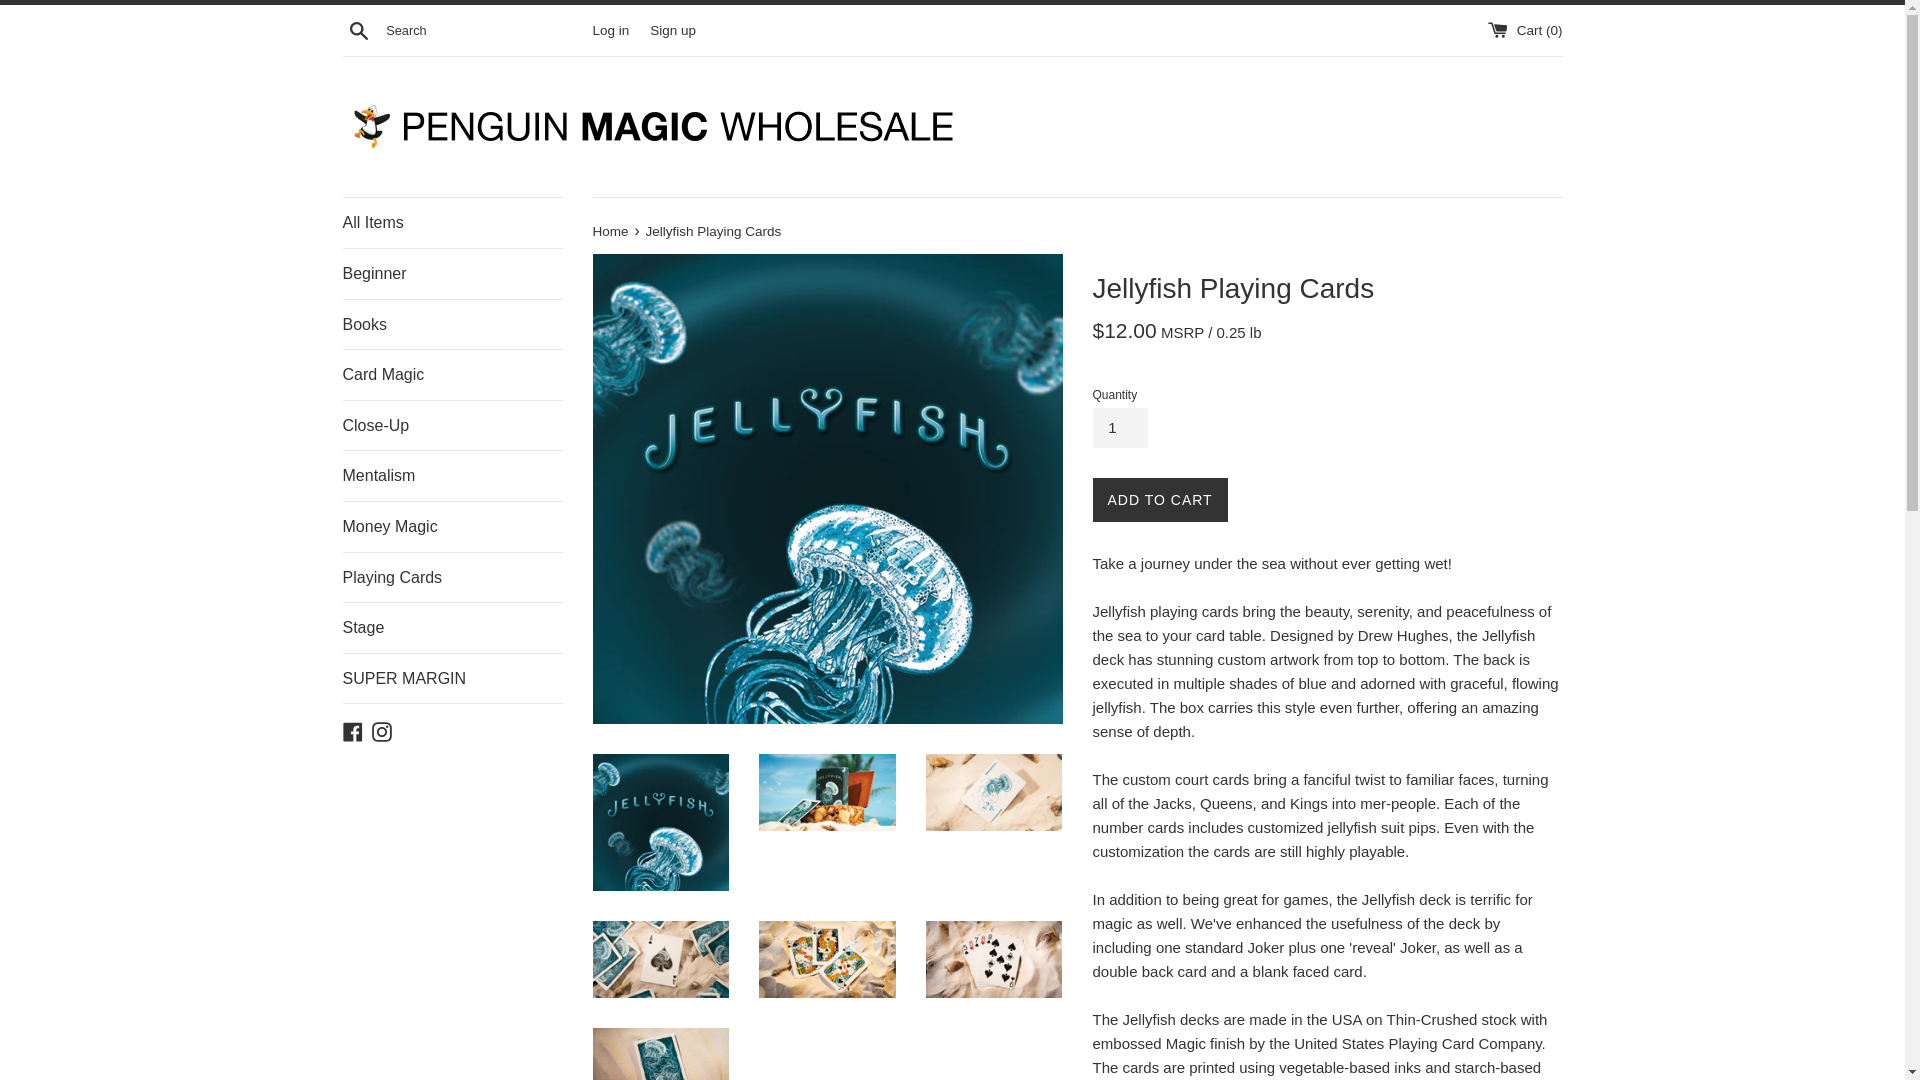 This screenshot has width=1920, height=1080. I want to click on Penguin Magic Wholesale on Facebook, so click(352, 730).